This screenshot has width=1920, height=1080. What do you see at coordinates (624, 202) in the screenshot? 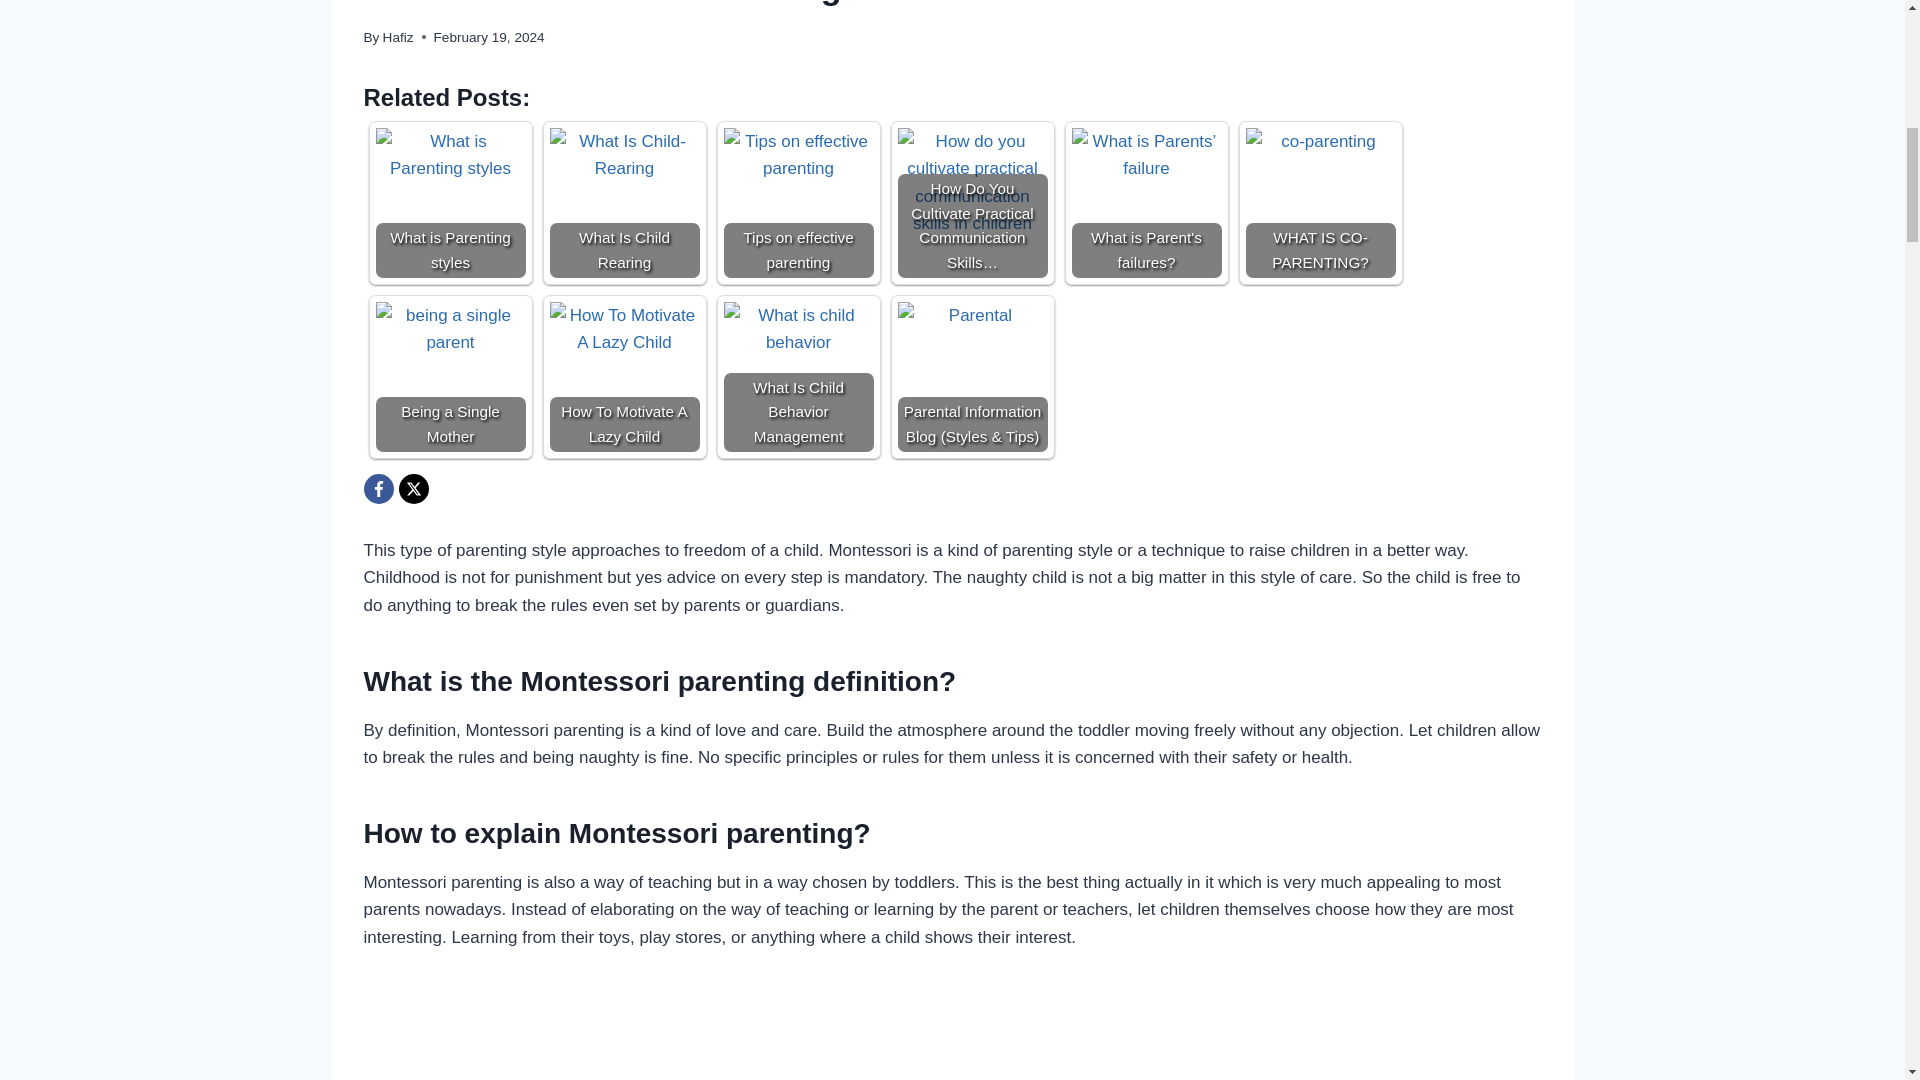
I see `What Is Child Rearing` at bounding box center [624, 202].